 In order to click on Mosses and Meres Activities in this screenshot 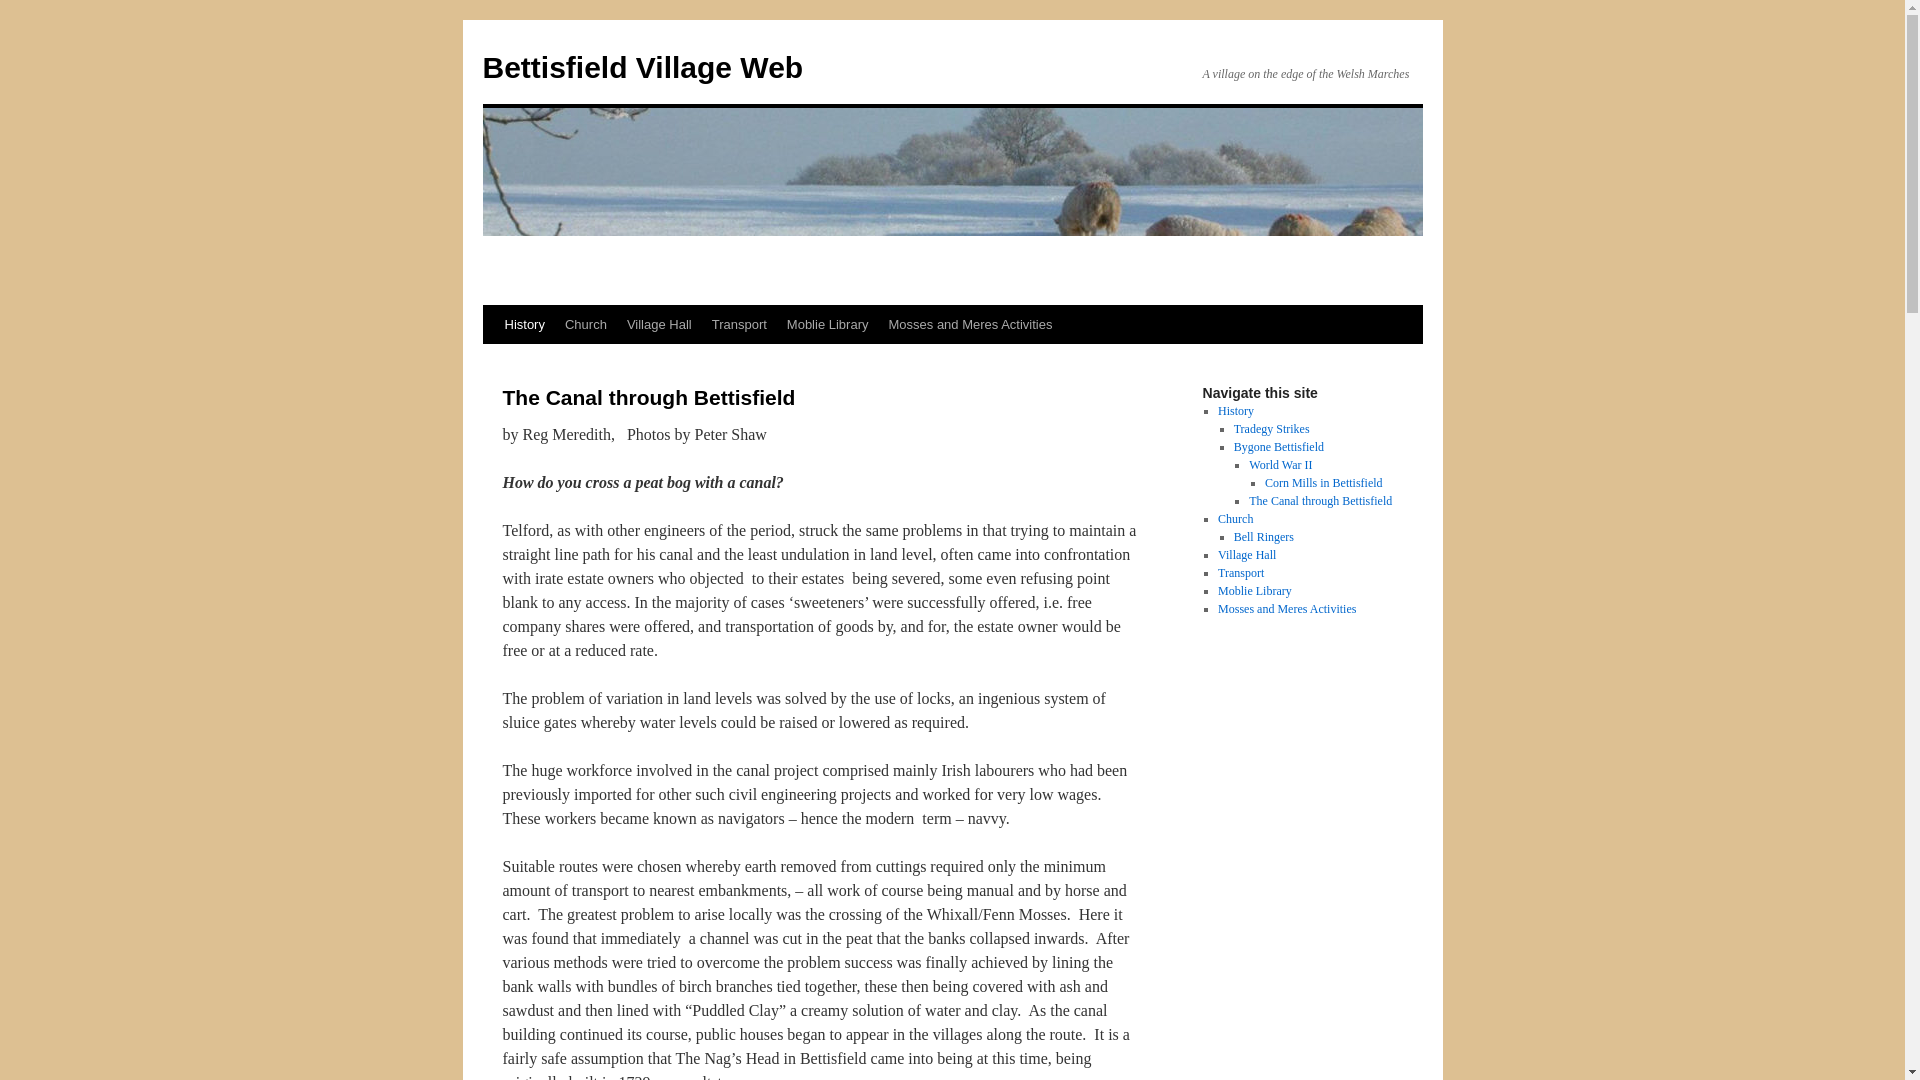, I will do `click(1286, 608)`.